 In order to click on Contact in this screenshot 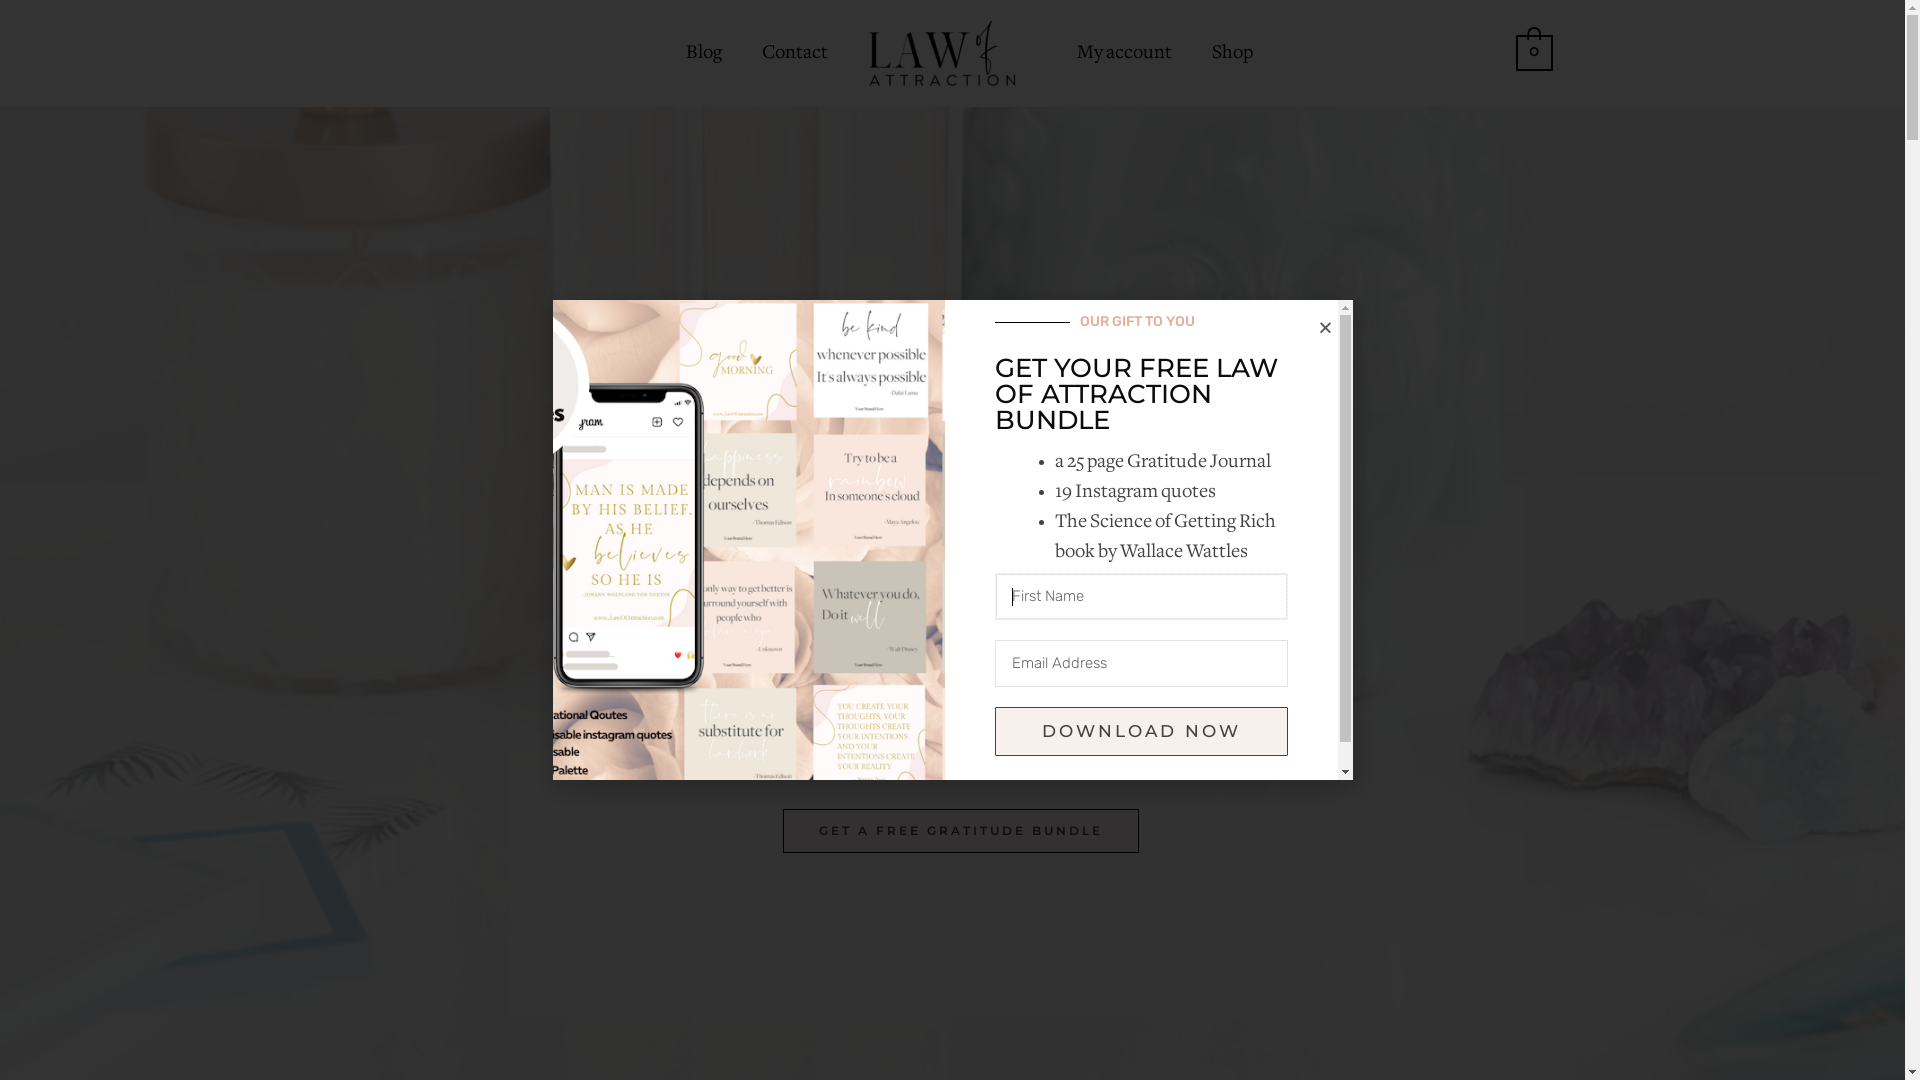, I will do `click(795, 53)`.